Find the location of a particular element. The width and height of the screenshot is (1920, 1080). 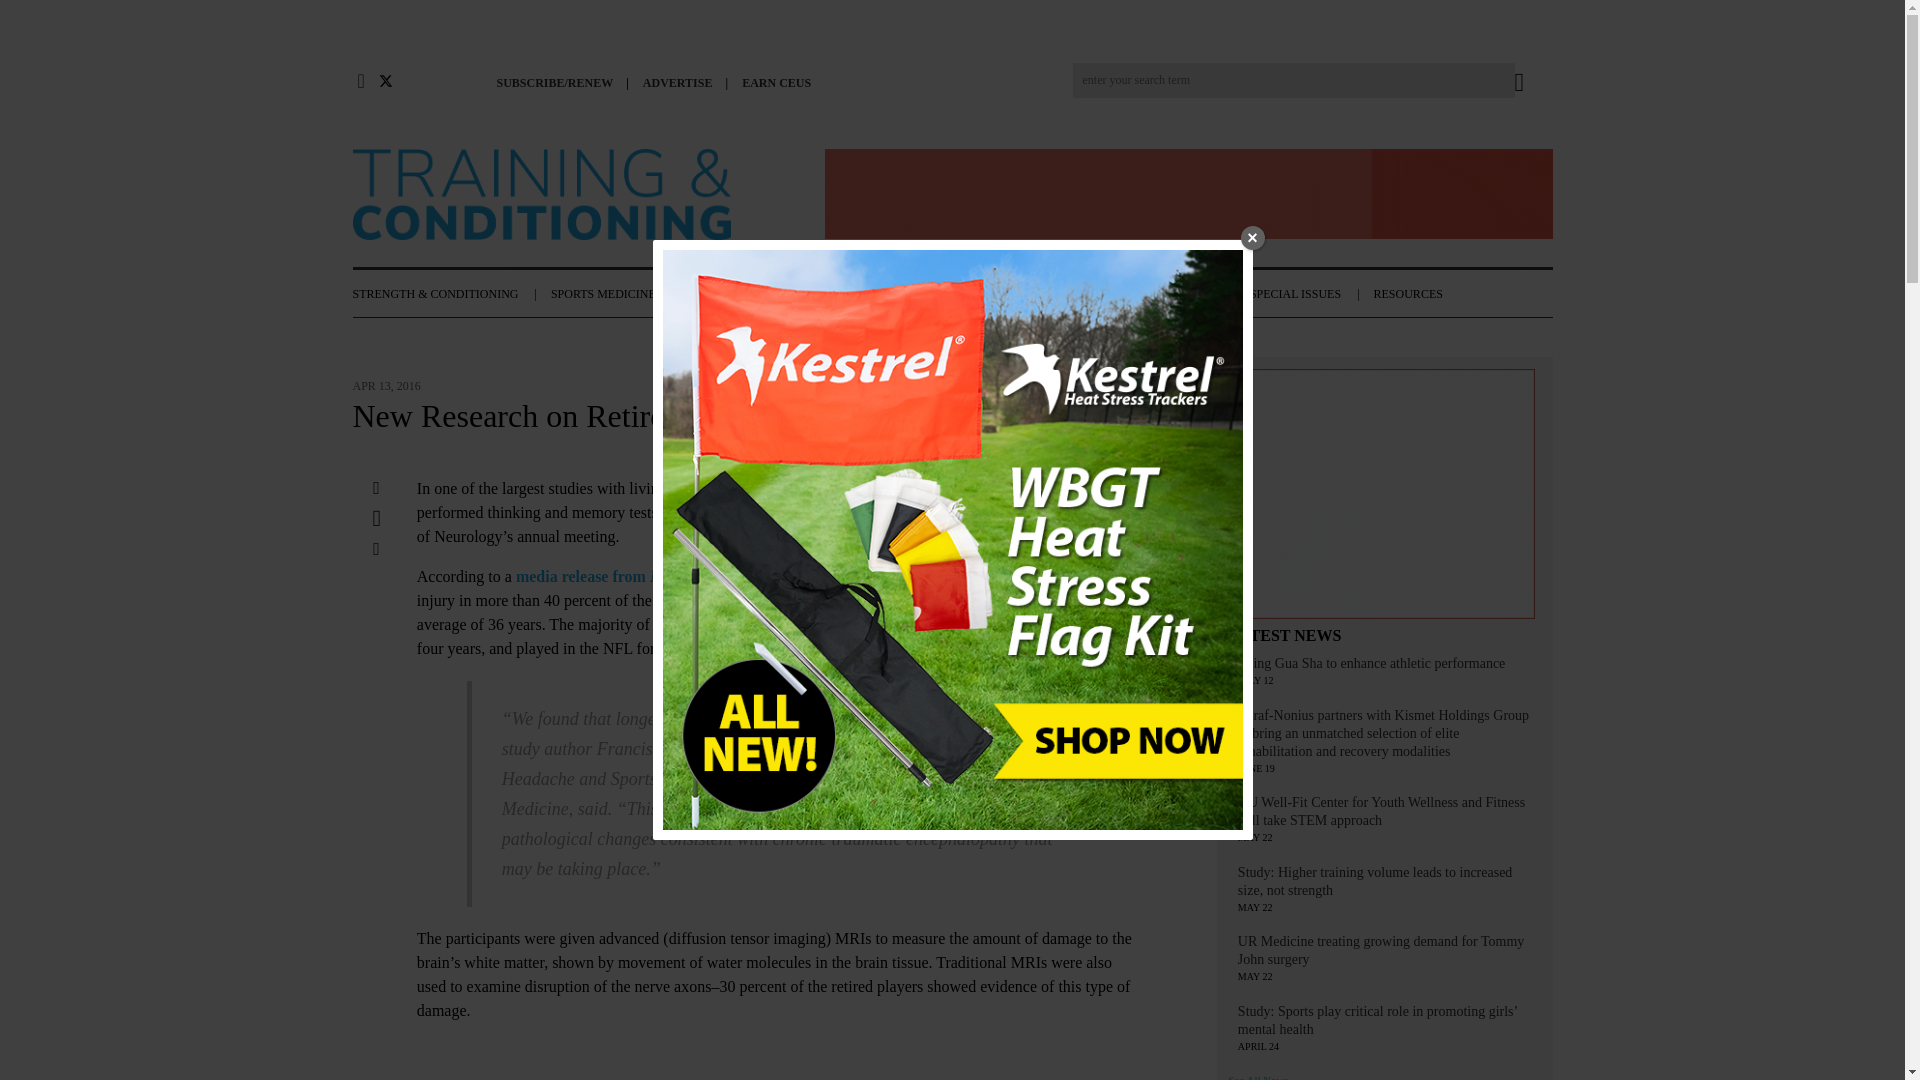

TECHNOLOGY is located at coordinates (840, 294).